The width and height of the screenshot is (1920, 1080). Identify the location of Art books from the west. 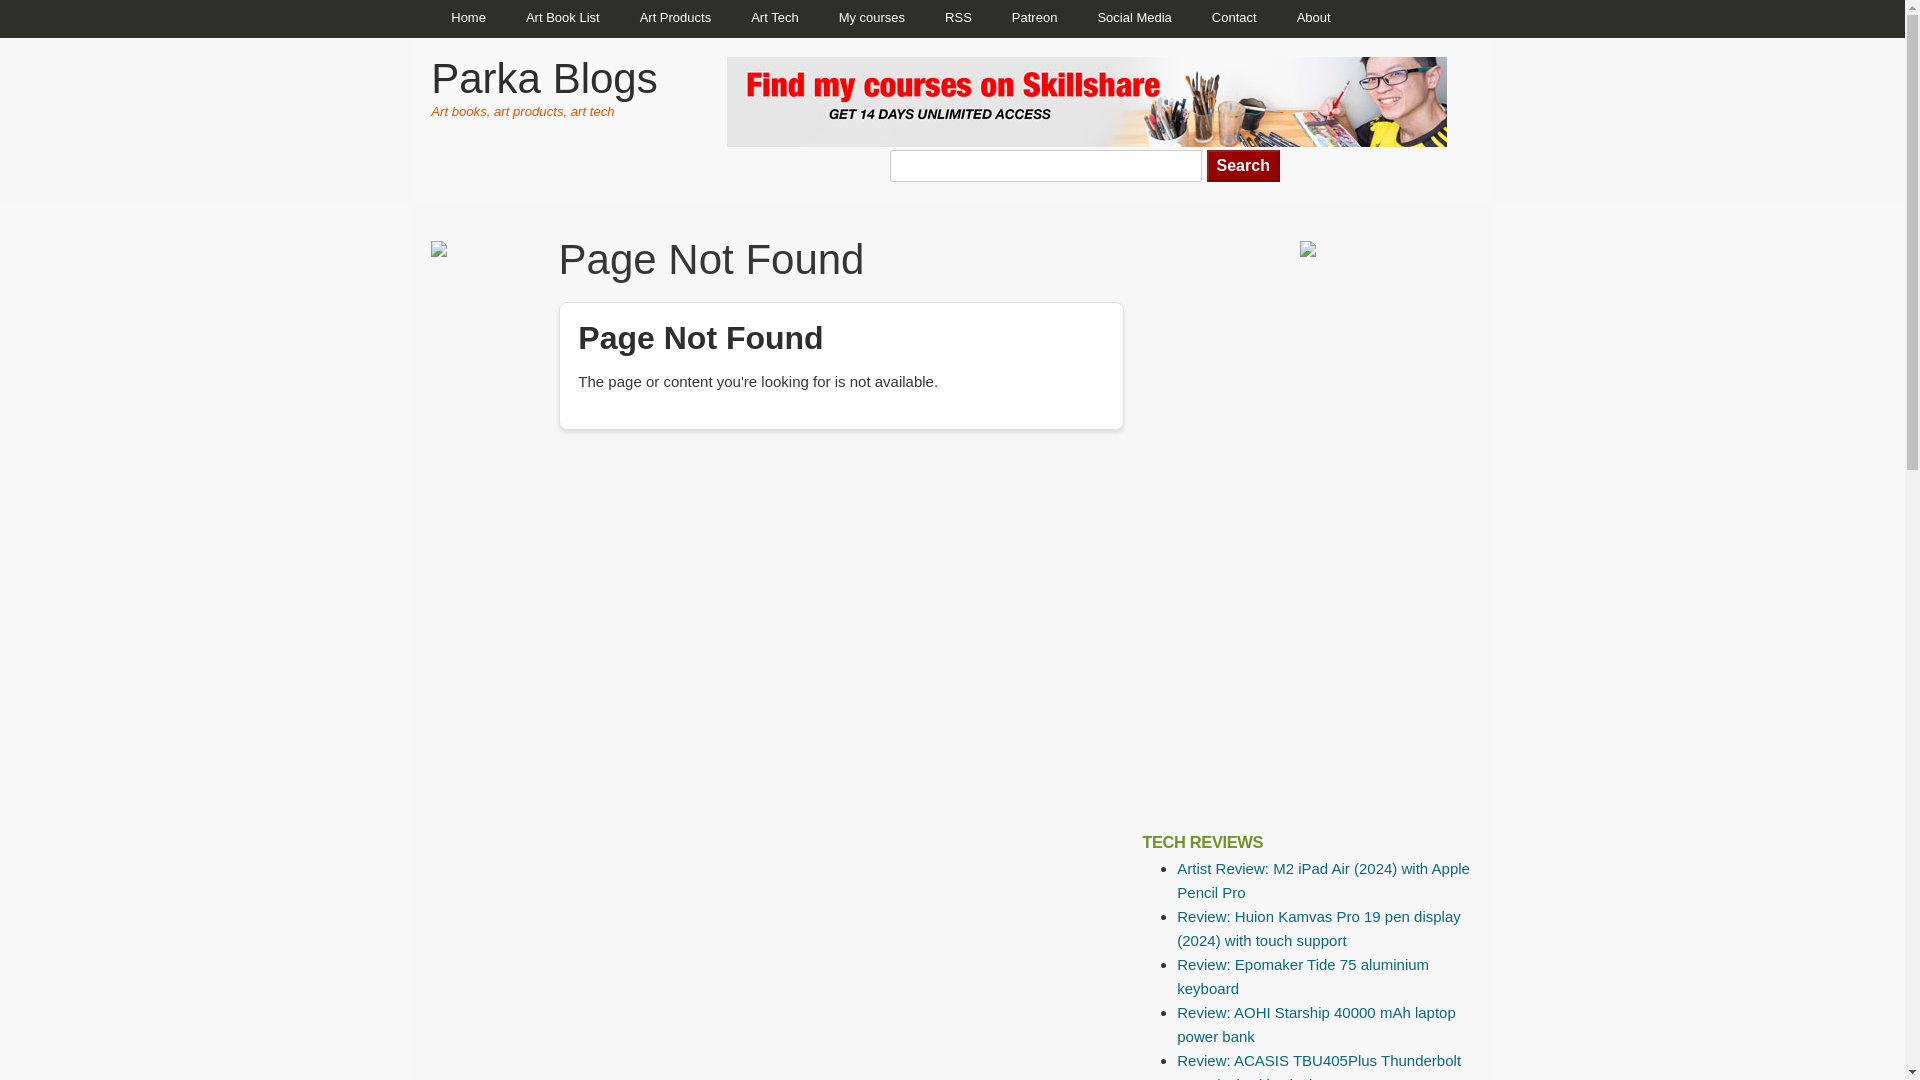
(563, 18).